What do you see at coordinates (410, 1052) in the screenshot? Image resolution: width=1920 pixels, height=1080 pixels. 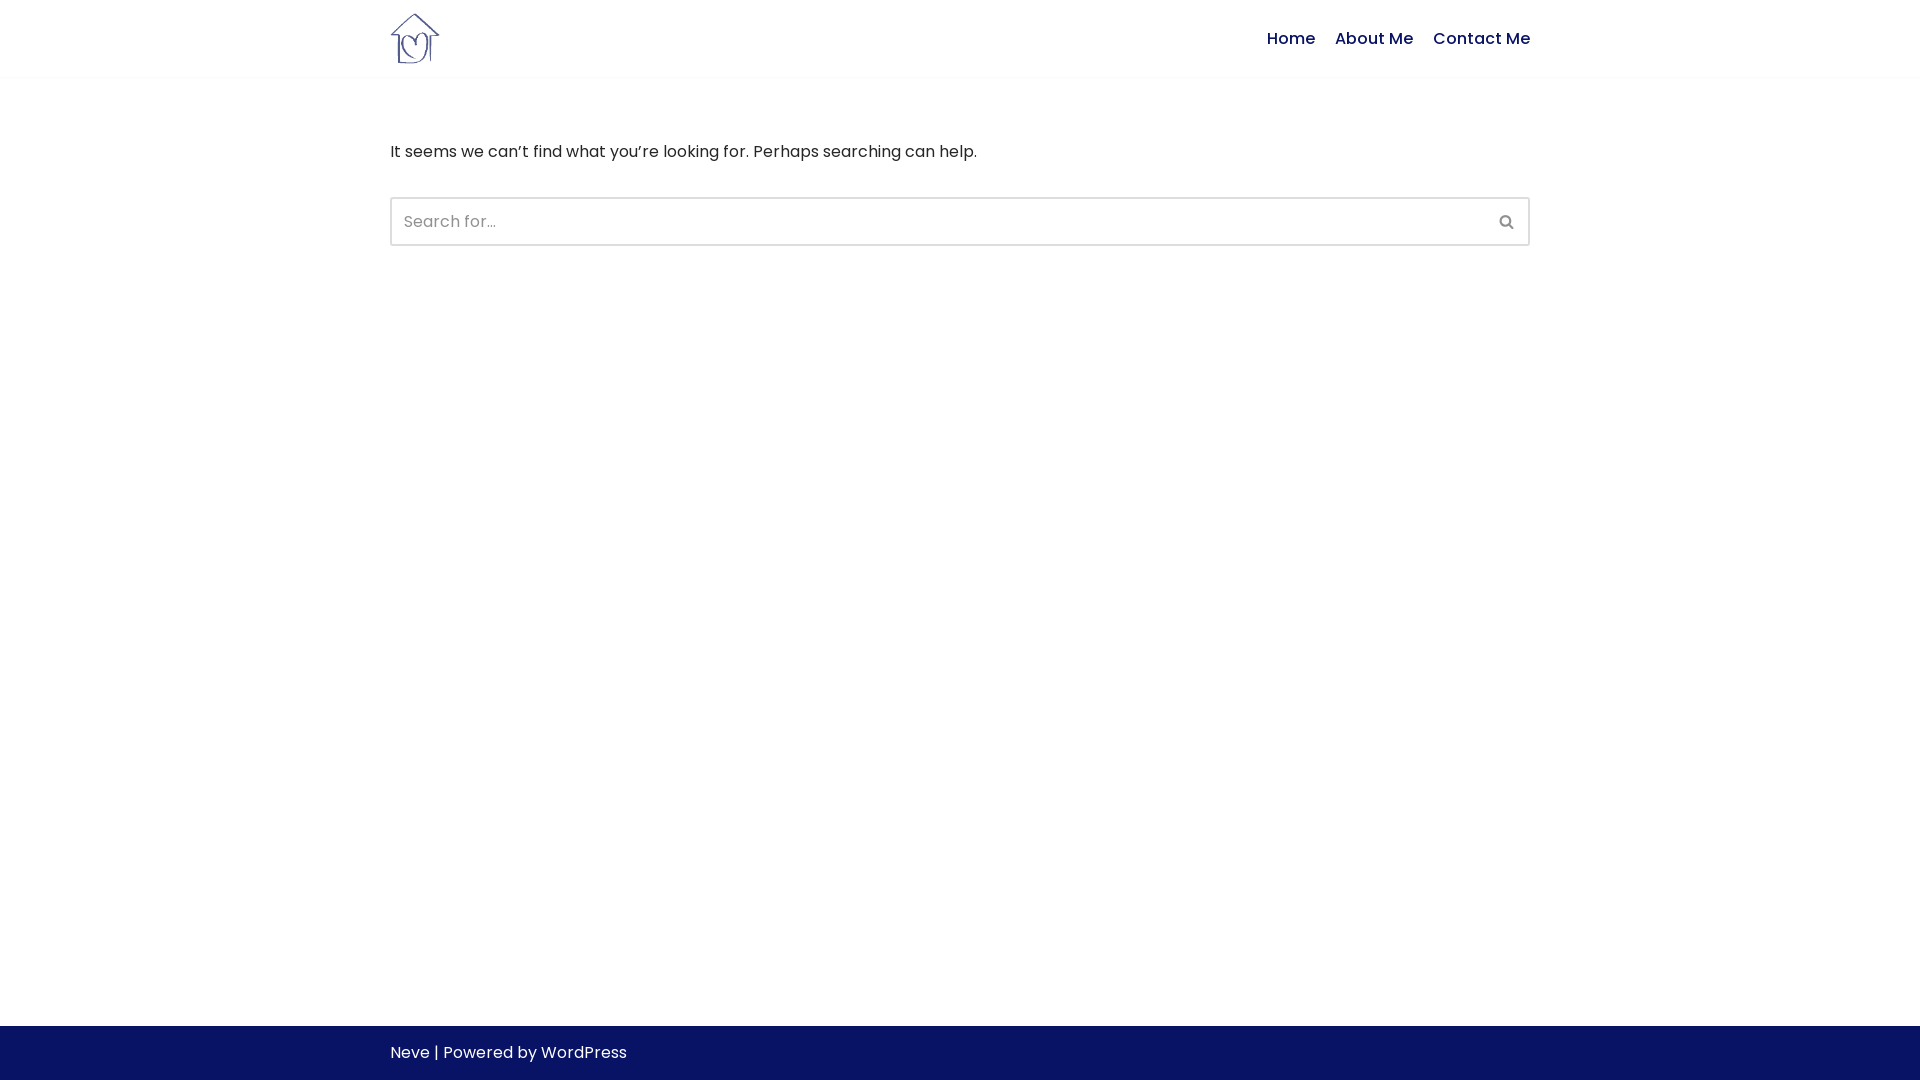 I see `Neve` at bounding box center [410, 1052].